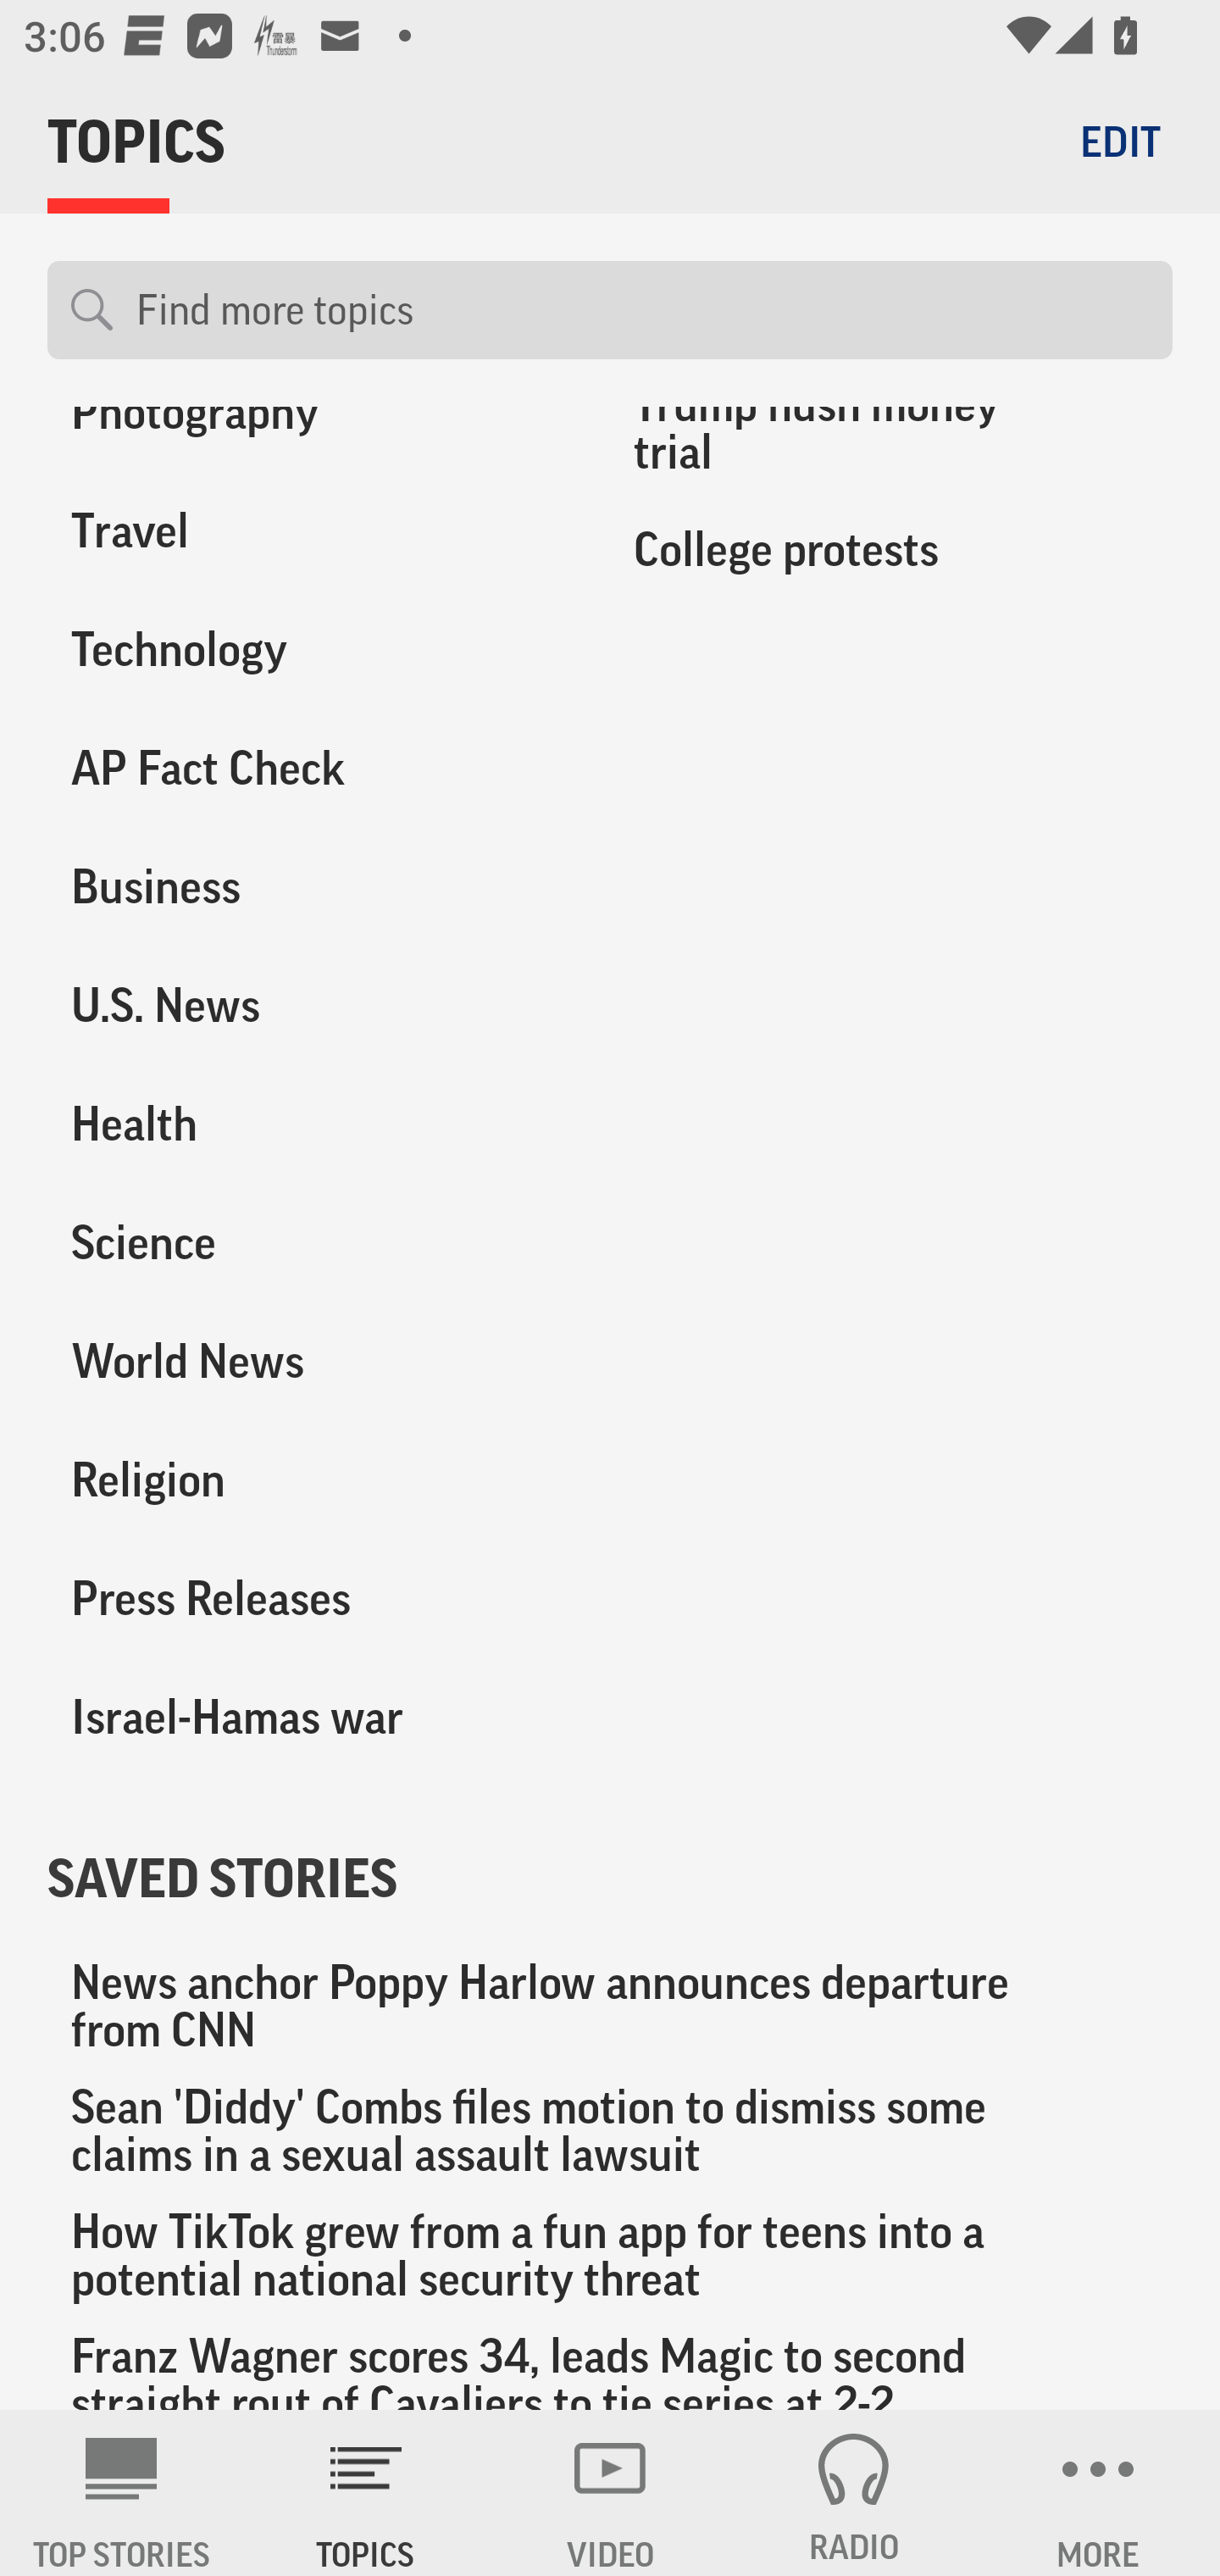 This screenshot has height=2576, width=1220. What do you see at coordinates (305, 649) in the screenshot?
I see `Technology` at bounding box center [305, 649].